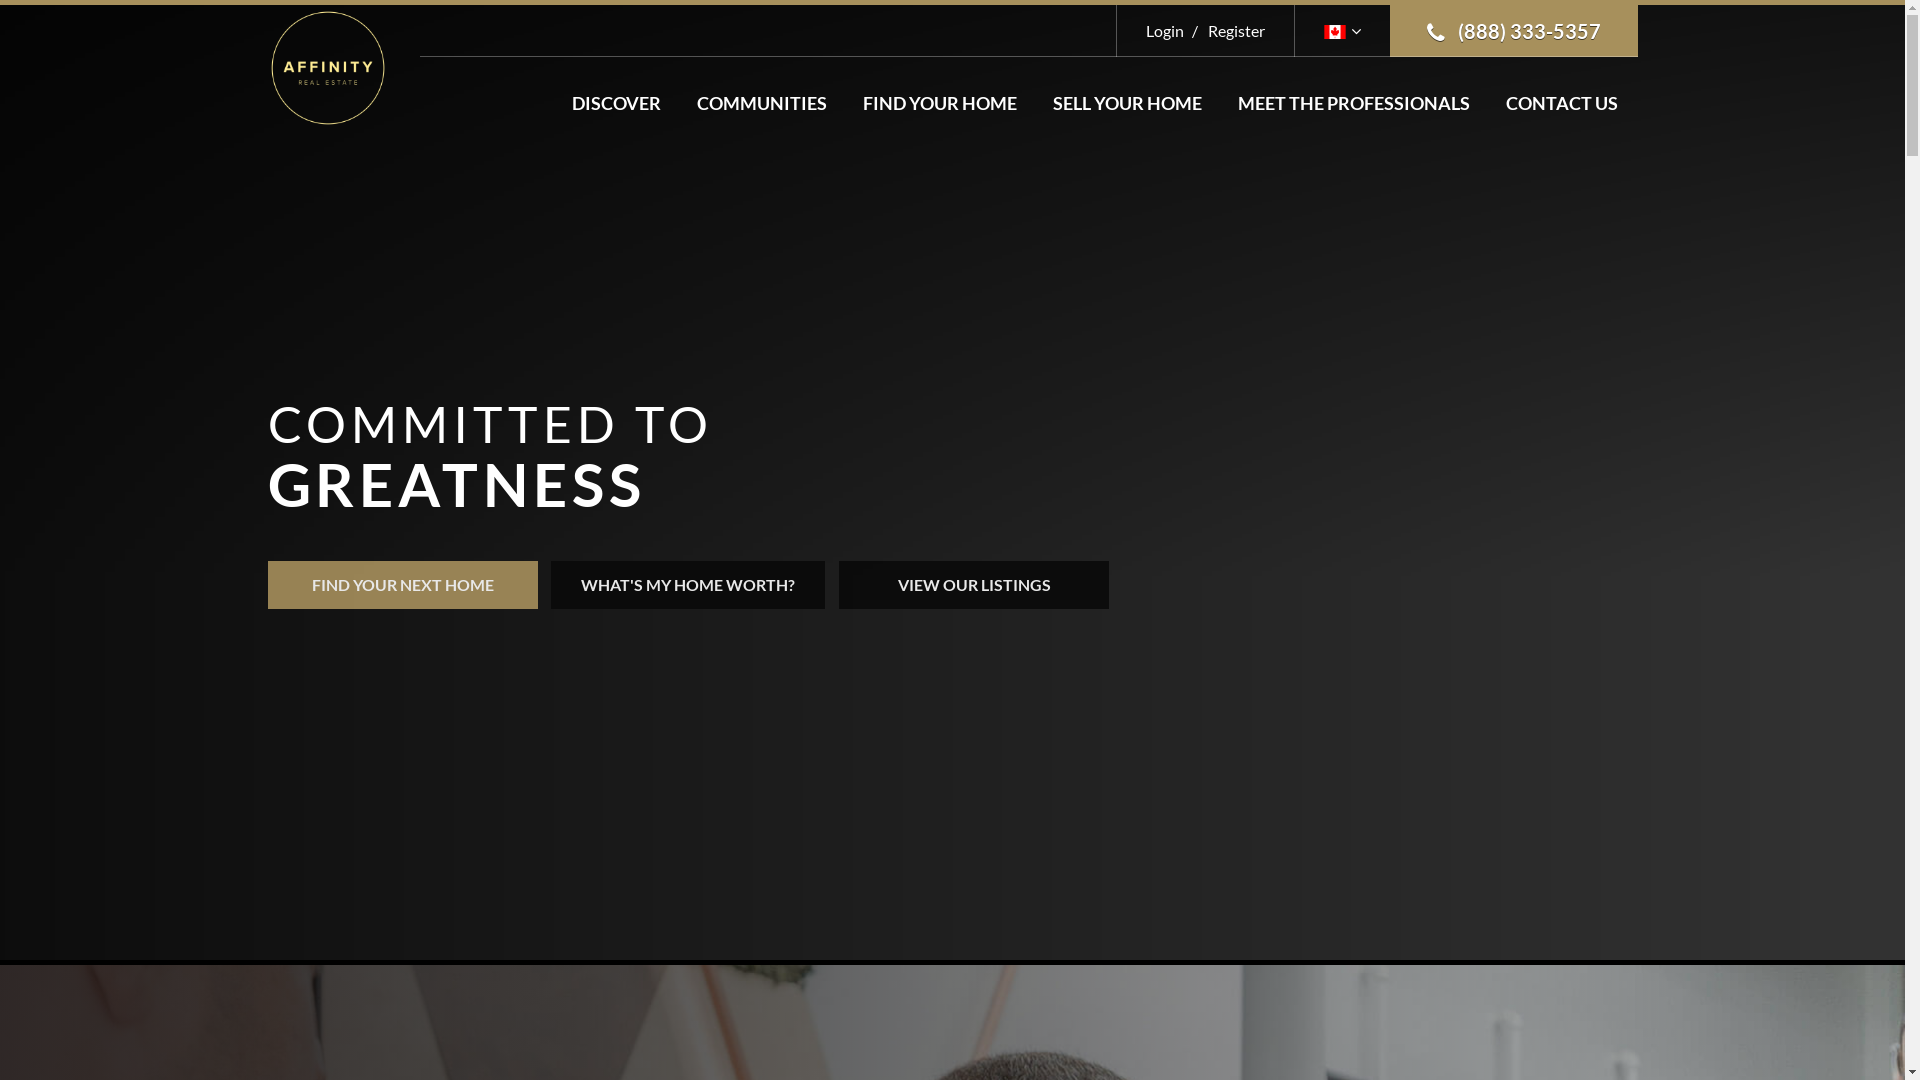  I want to click on Register, so click(1226, 30).